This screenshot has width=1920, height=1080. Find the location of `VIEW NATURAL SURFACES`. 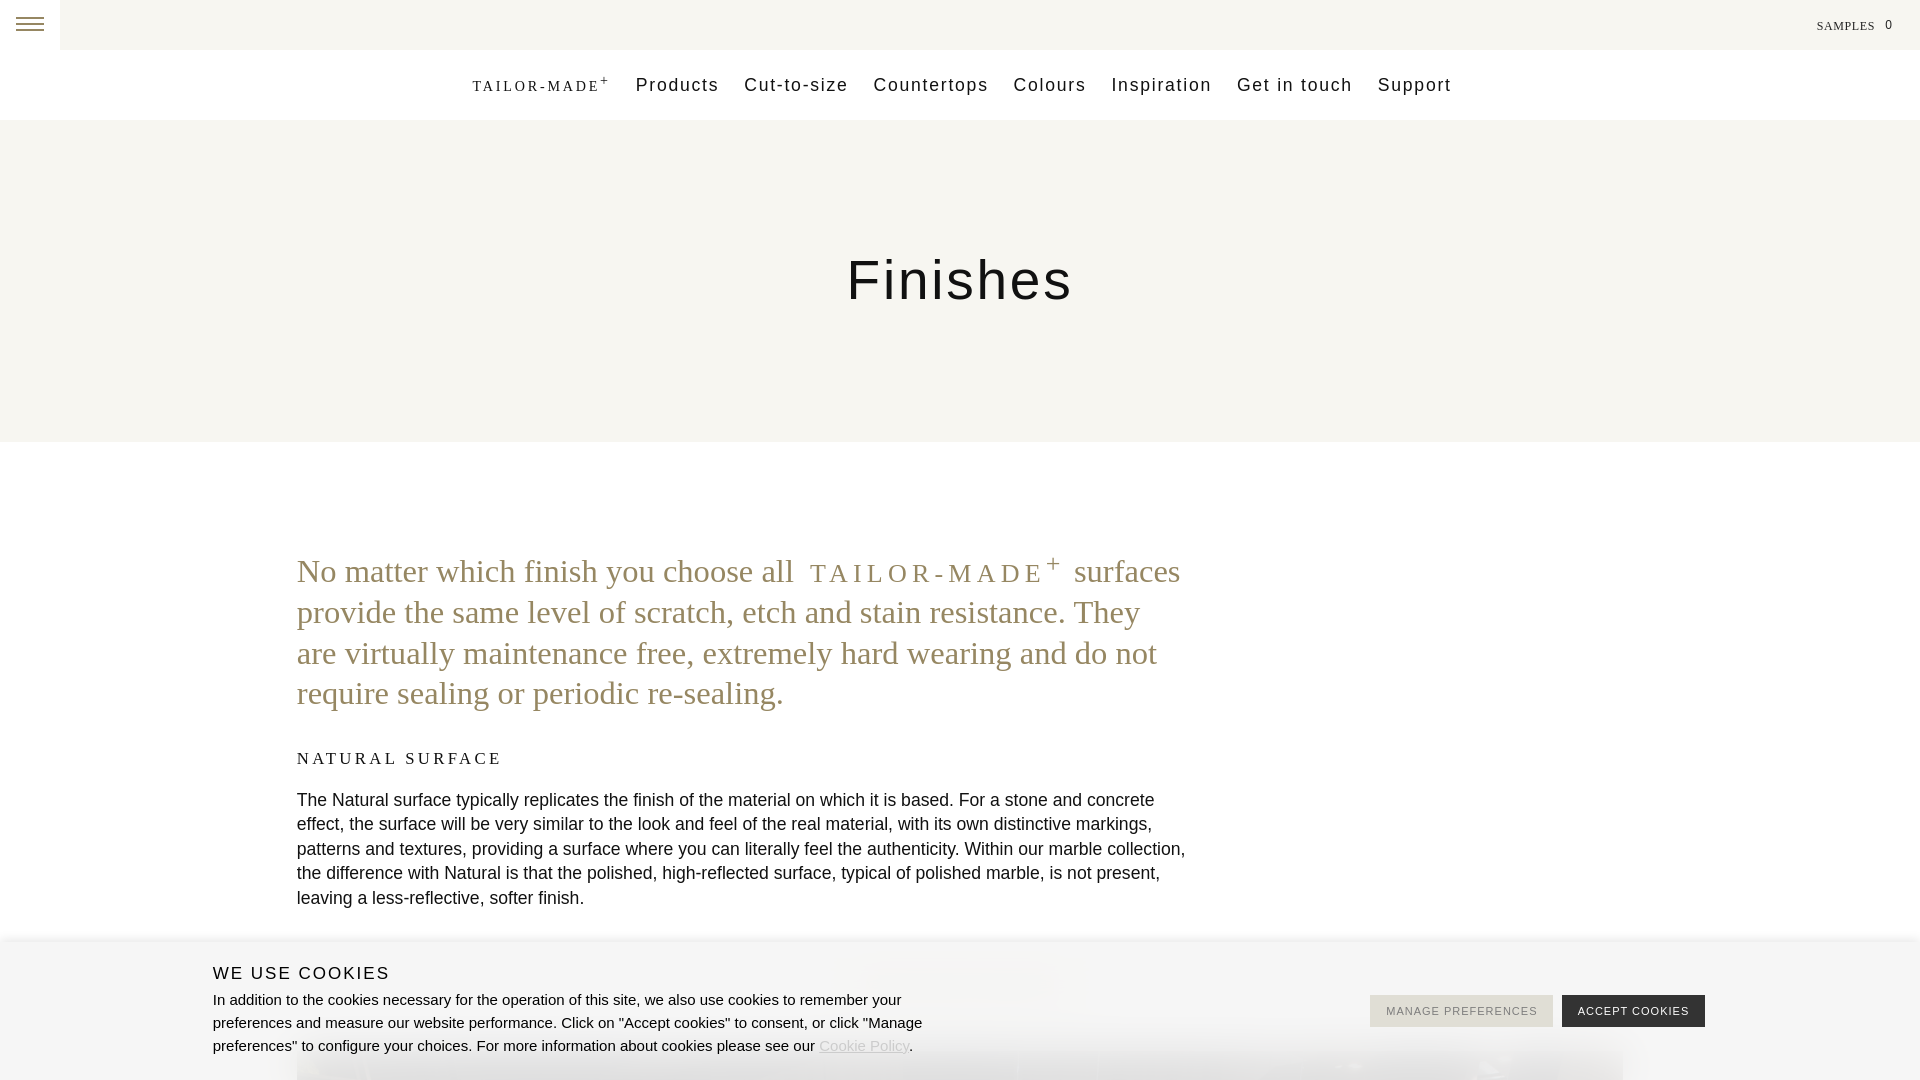

VIEW NATURAL SURFACES is located at coordinates (960, 986).